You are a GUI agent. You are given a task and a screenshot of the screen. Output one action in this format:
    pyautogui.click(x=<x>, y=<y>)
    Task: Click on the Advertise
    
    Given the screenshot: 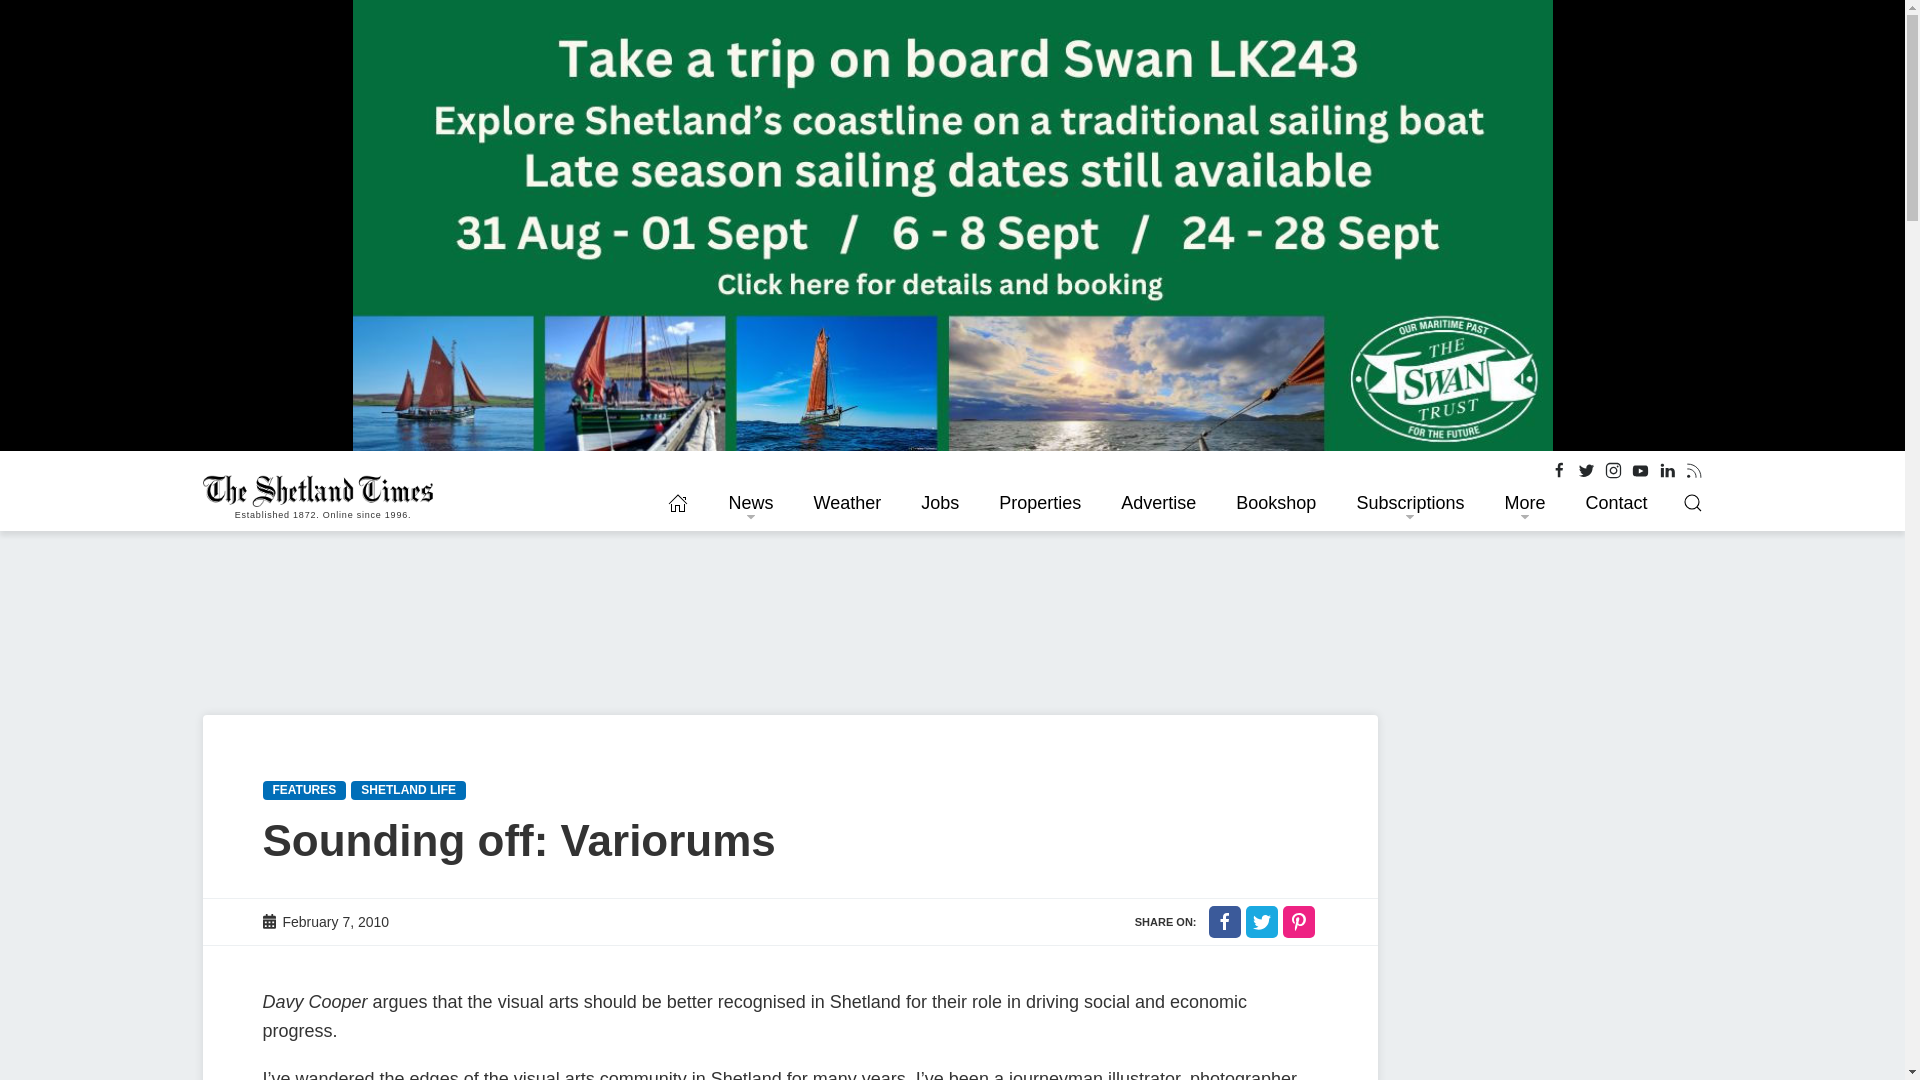 What is the action you would take?
    pyautogui.click(x=1158, y=503)
    